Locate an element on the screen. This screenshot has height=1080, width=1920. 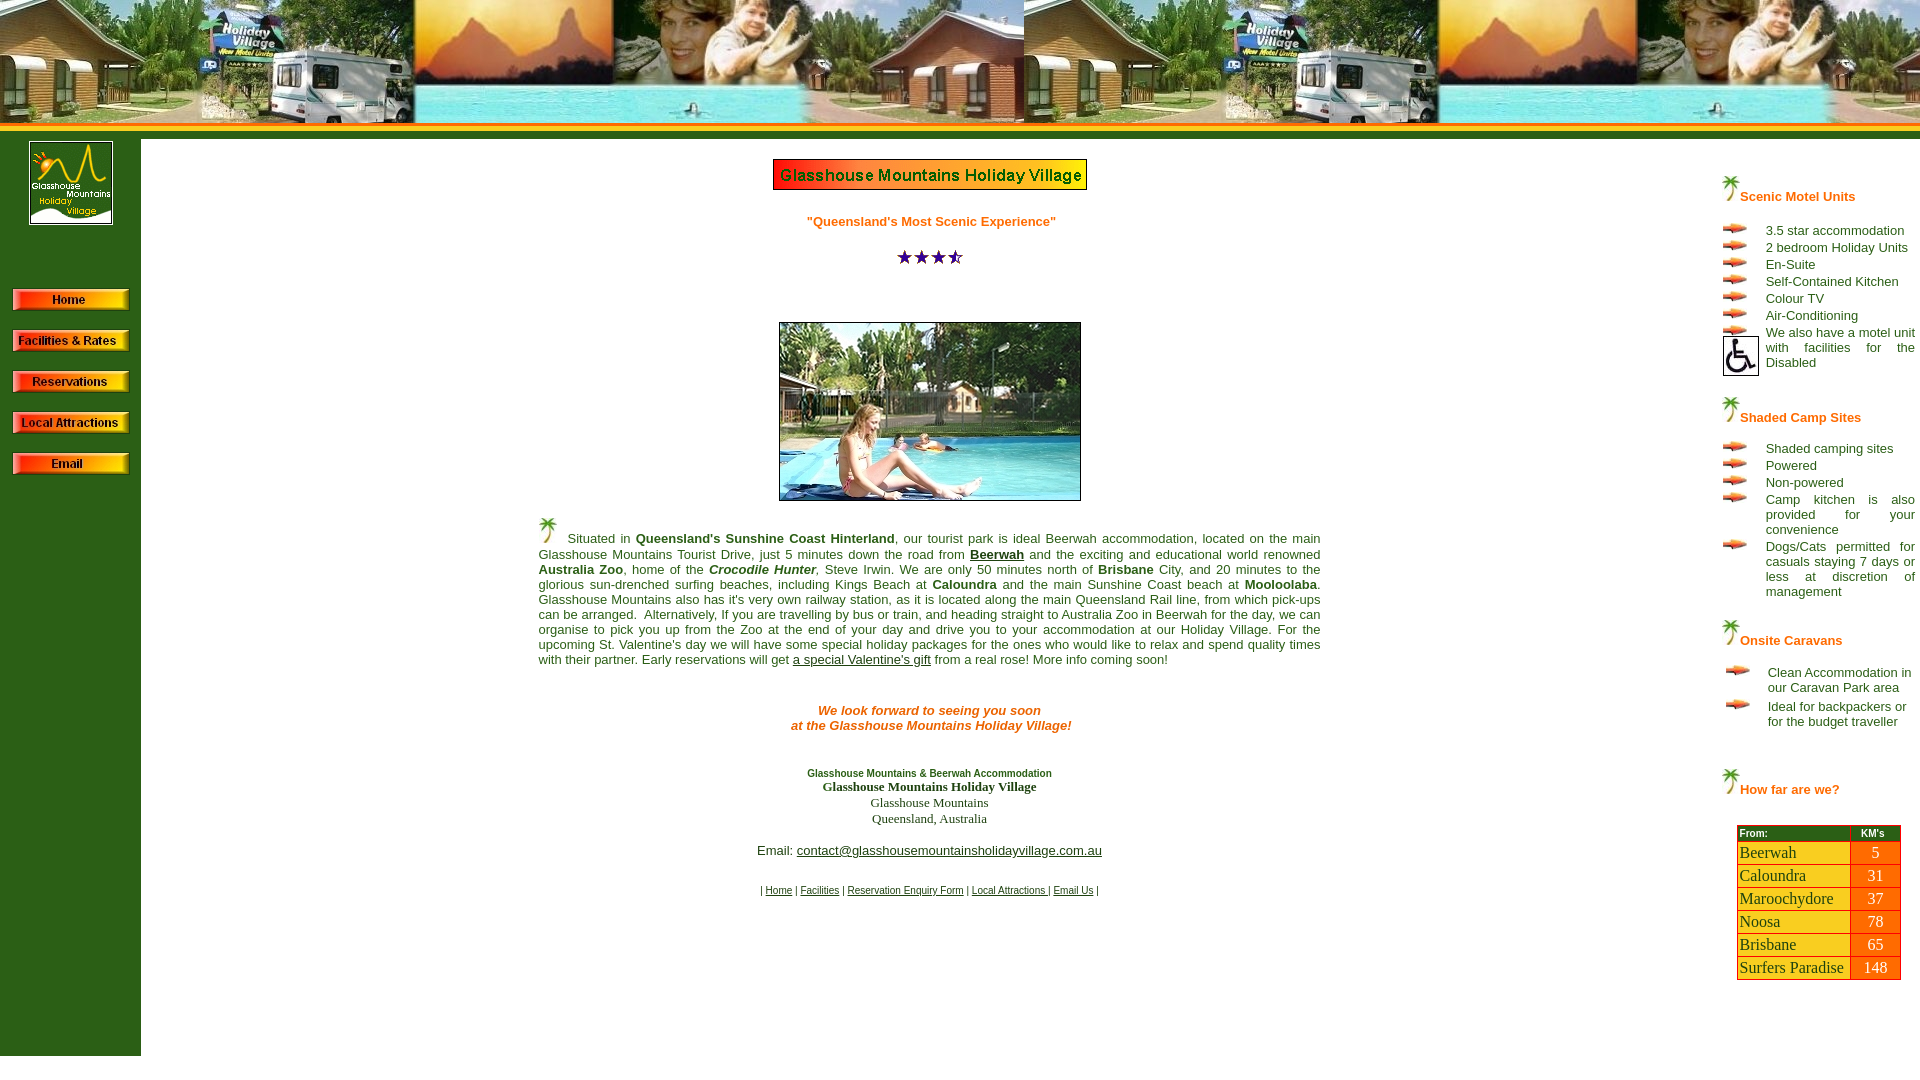
Local Attractions is located at coordinates (1010, 890).